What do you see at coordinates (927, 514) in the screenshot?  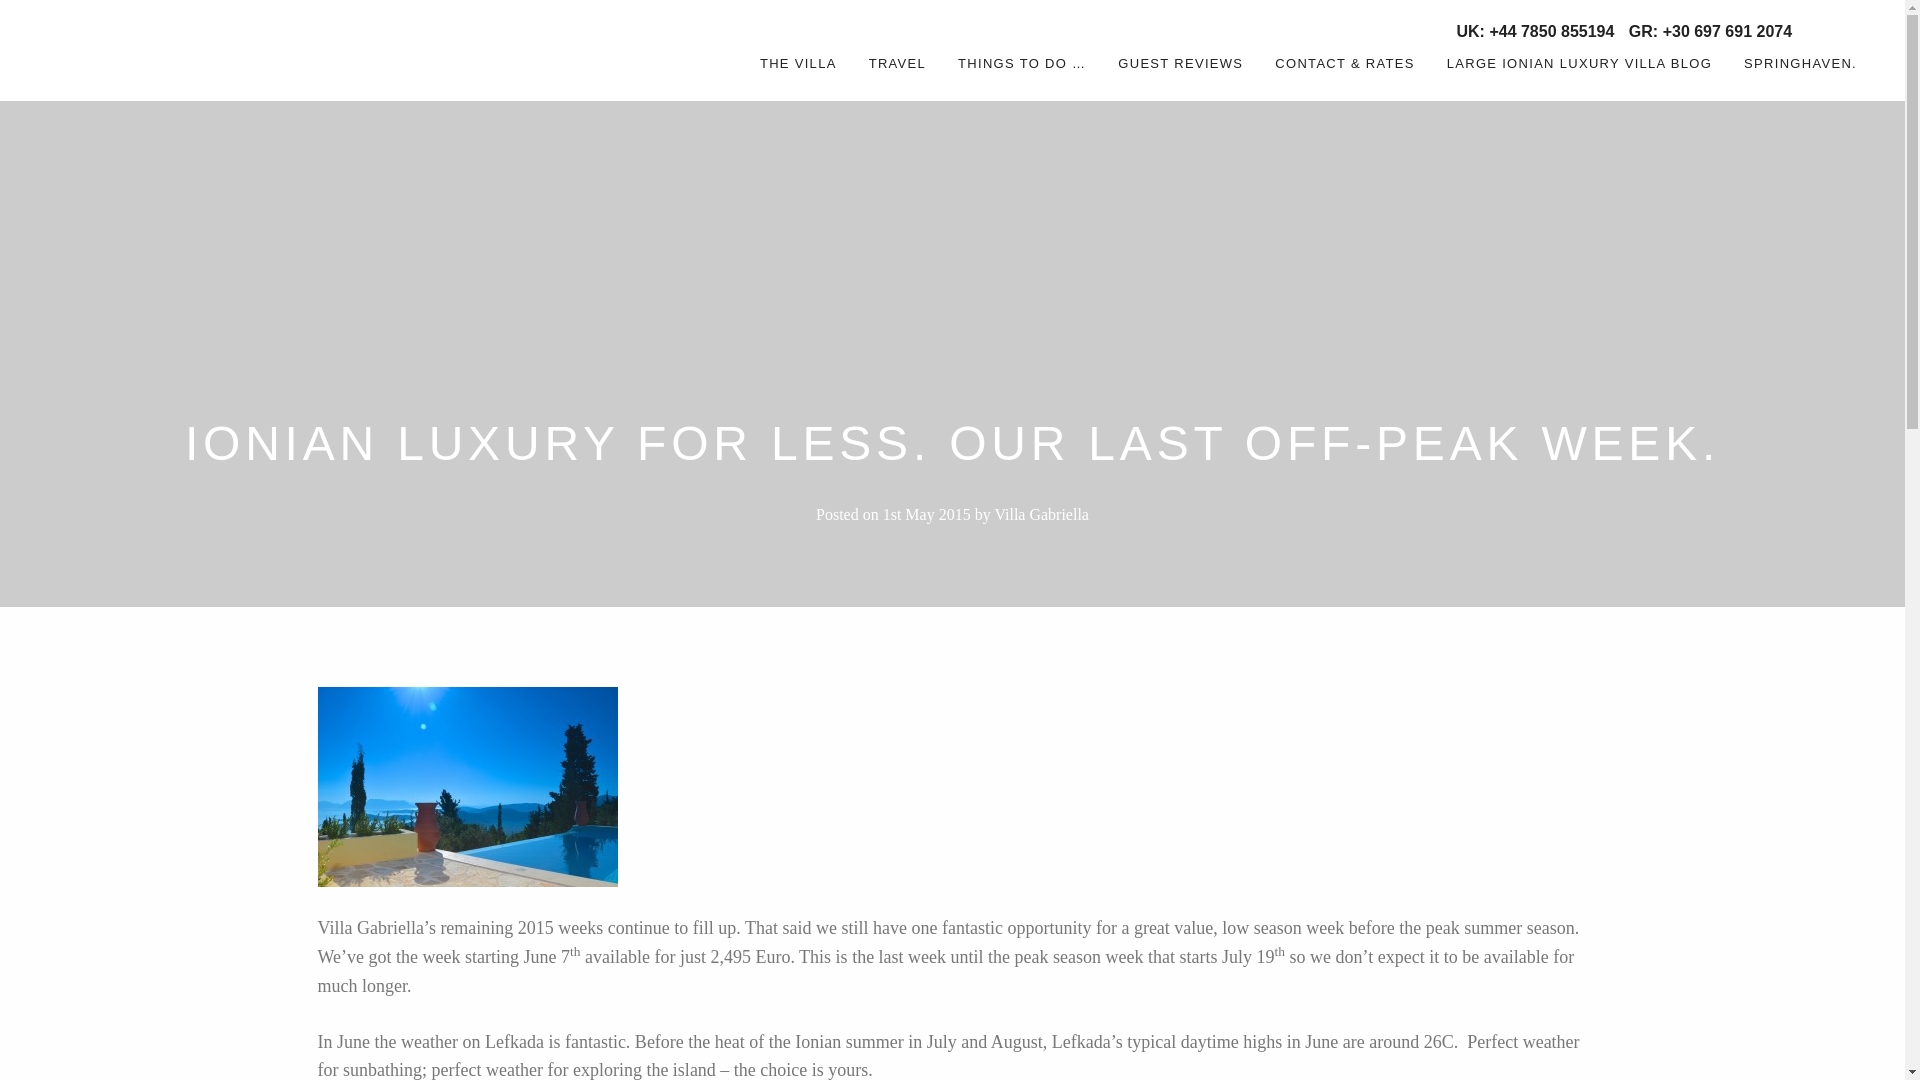 I see `1st May 2015` at bounding box center [927, 514].